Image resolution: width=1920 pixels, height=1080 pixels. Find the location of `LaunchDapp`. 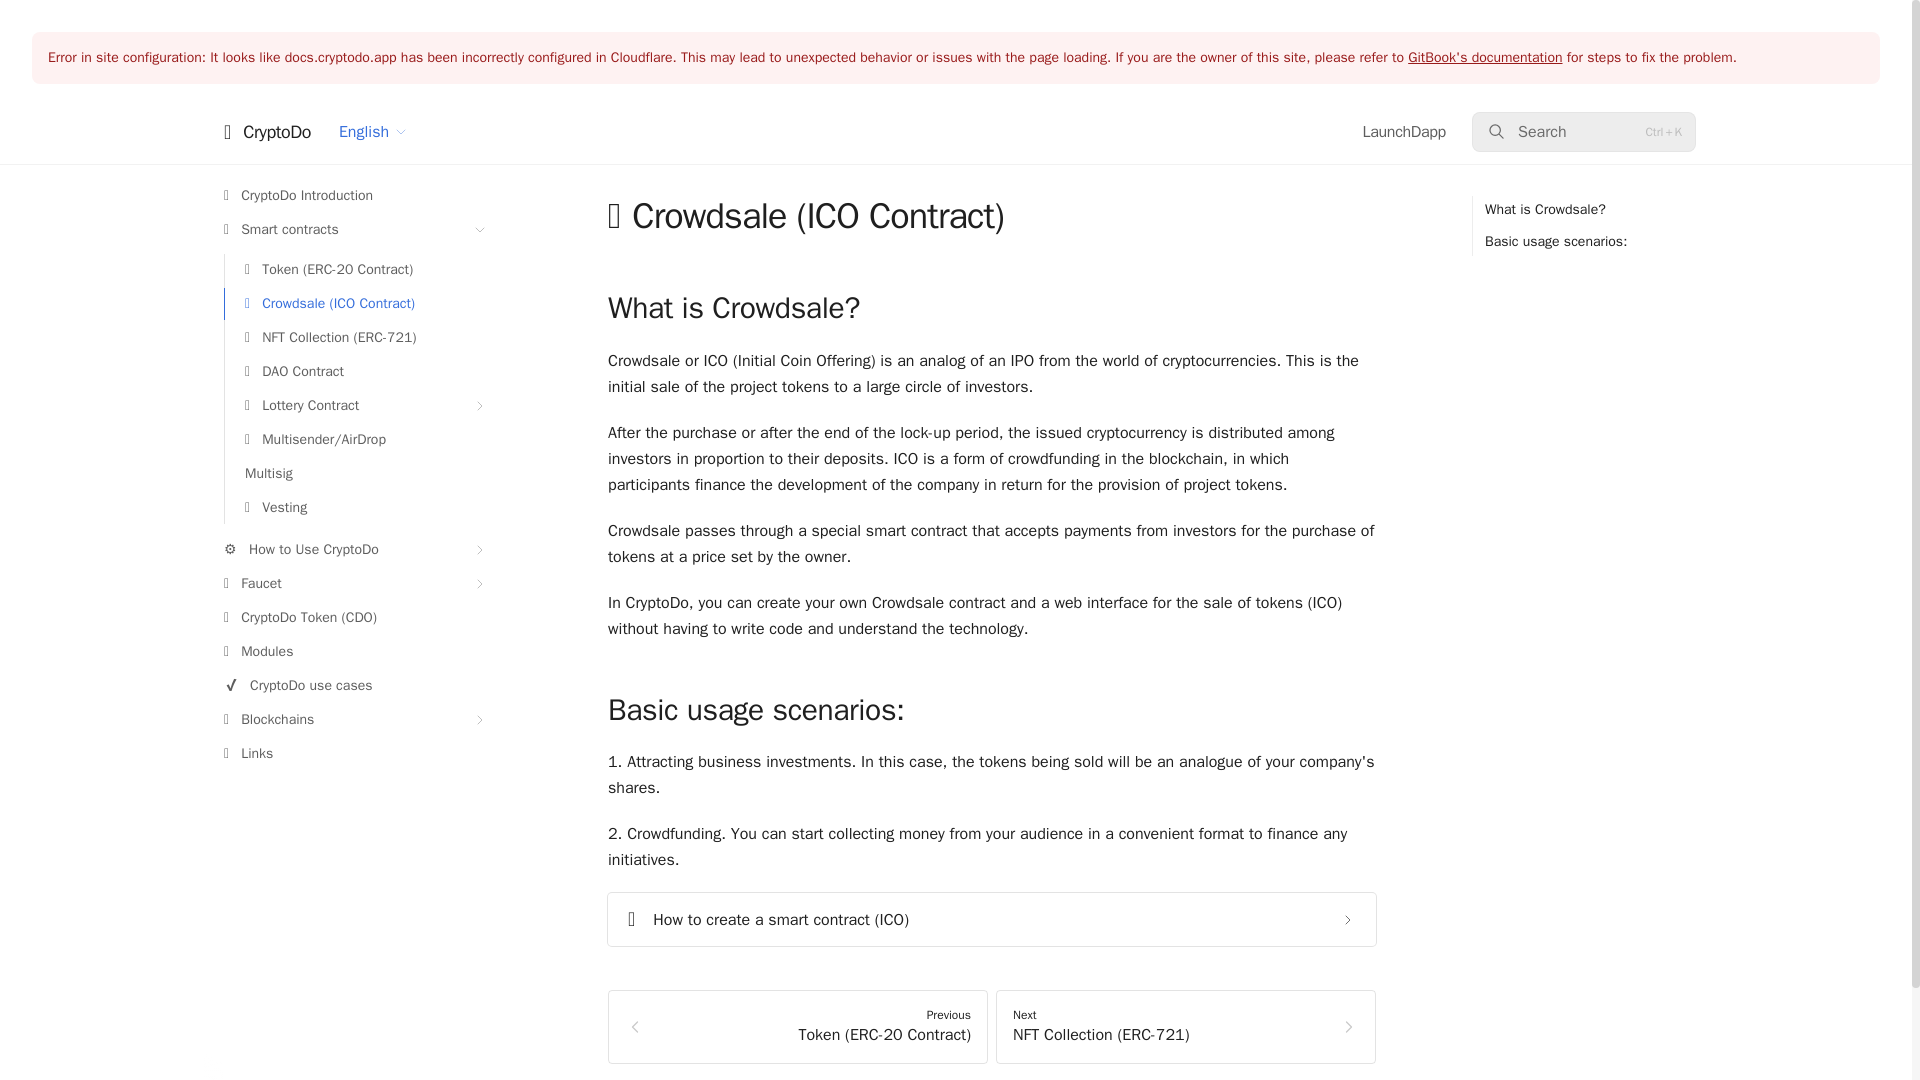

LaunchDapp is located at coordinates (1404, 132).